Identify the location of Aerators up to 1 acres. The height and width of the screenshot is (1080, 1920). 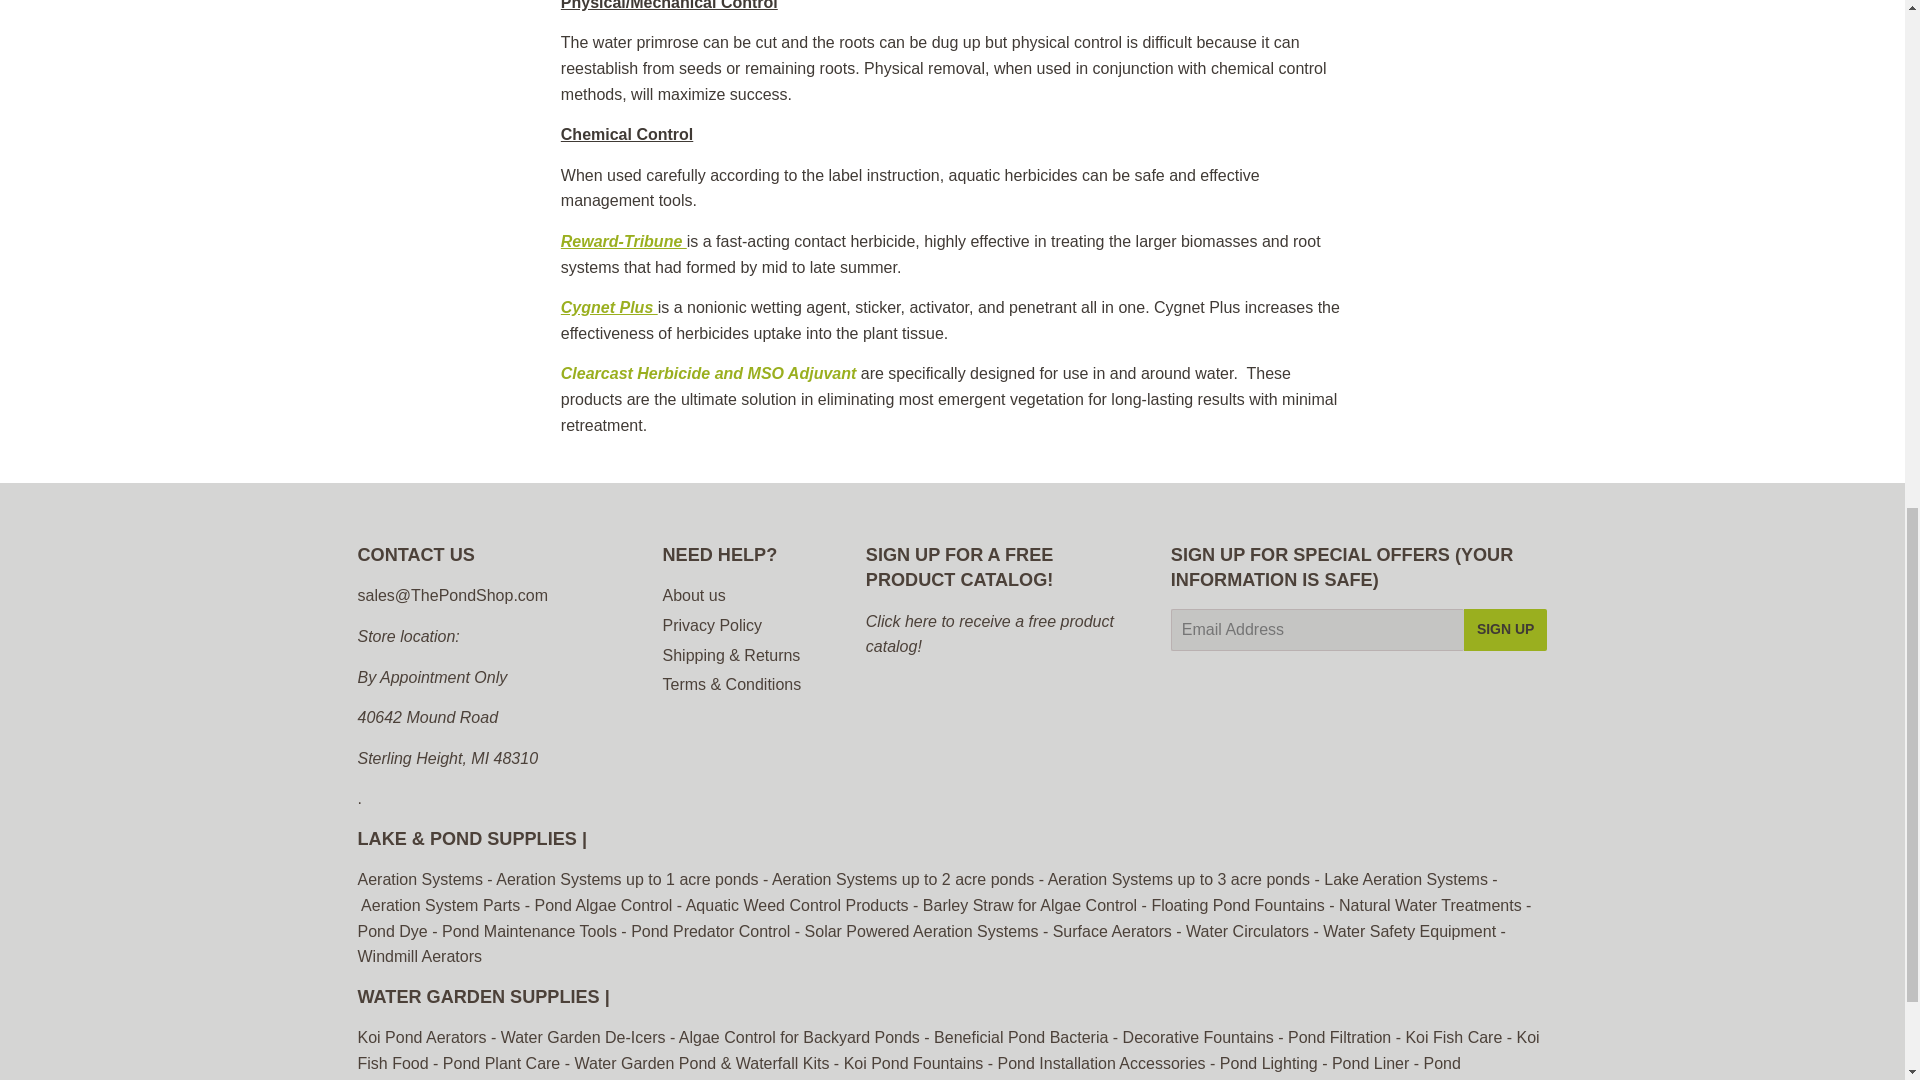
(628, 878).